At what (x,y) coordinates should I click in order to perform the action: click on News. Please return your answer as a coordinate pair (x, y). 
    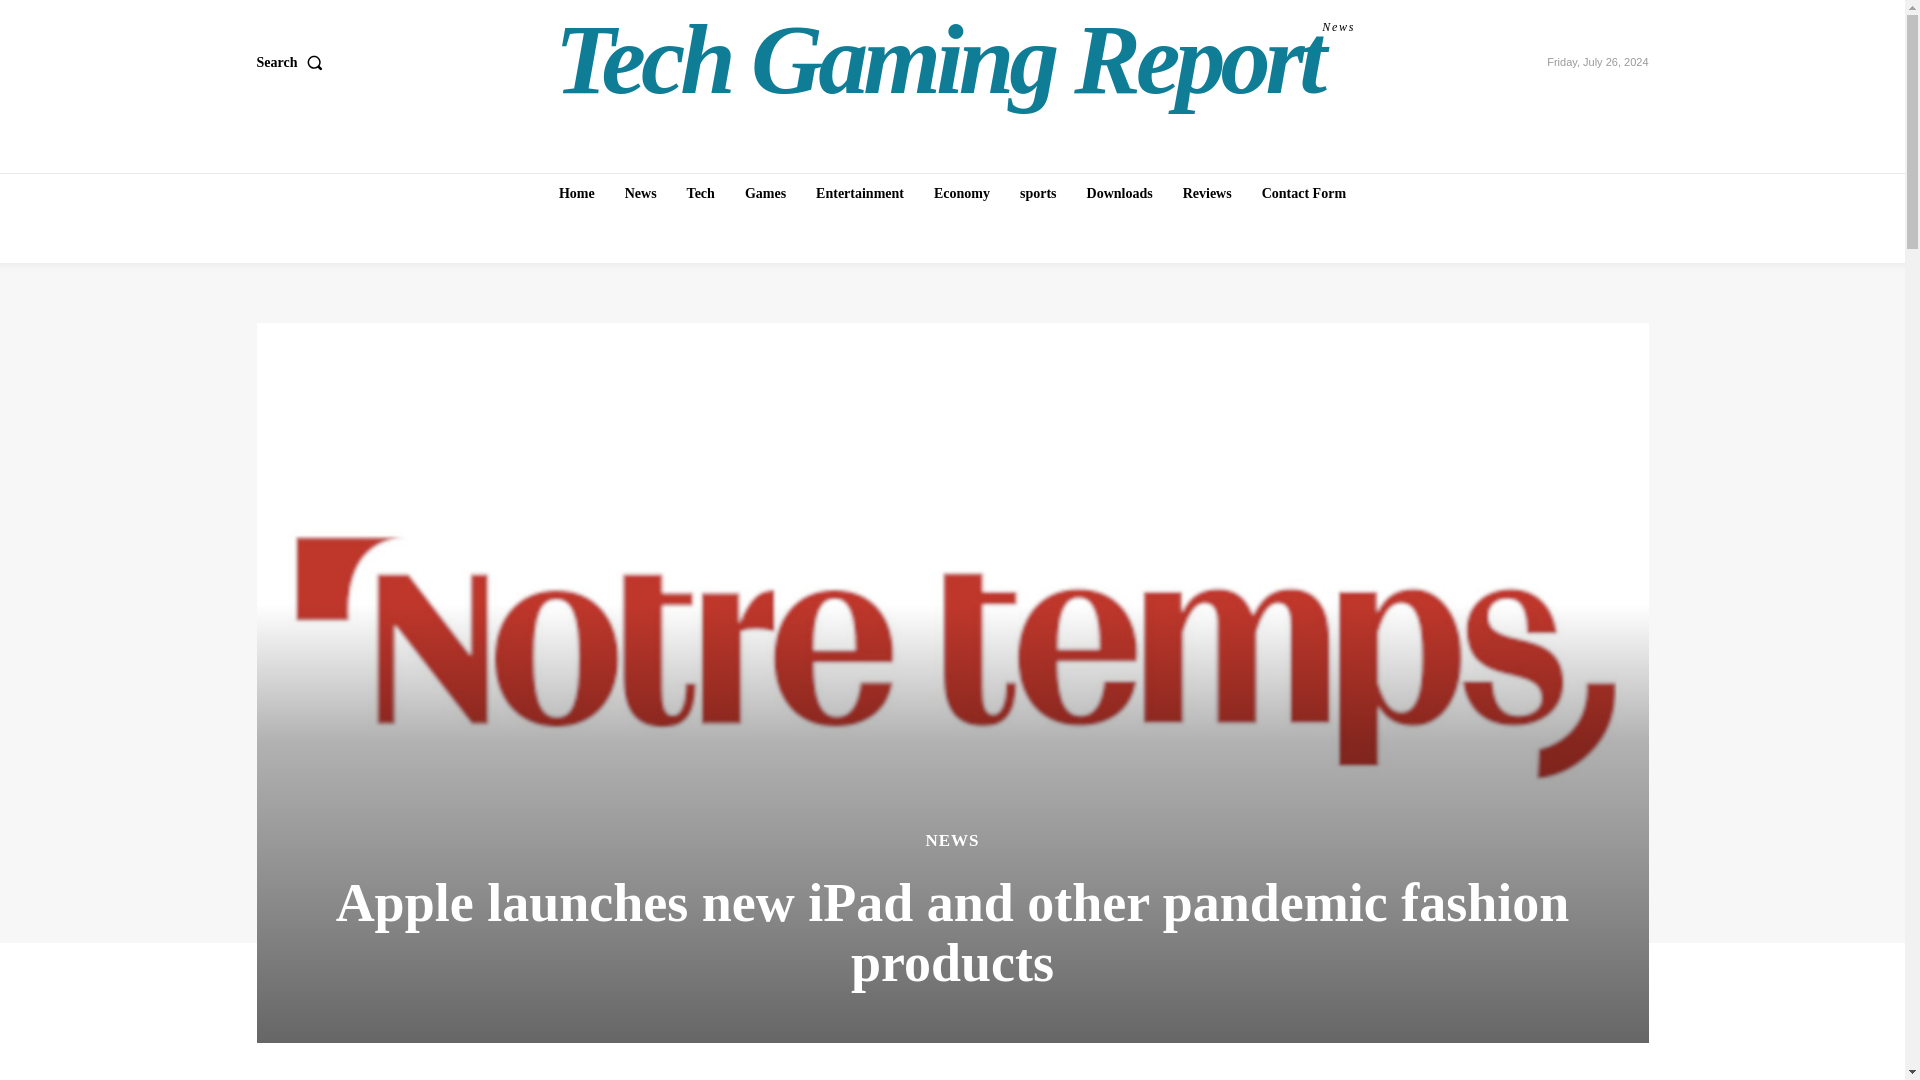
    Looking at the image, I should click on (640, 193).